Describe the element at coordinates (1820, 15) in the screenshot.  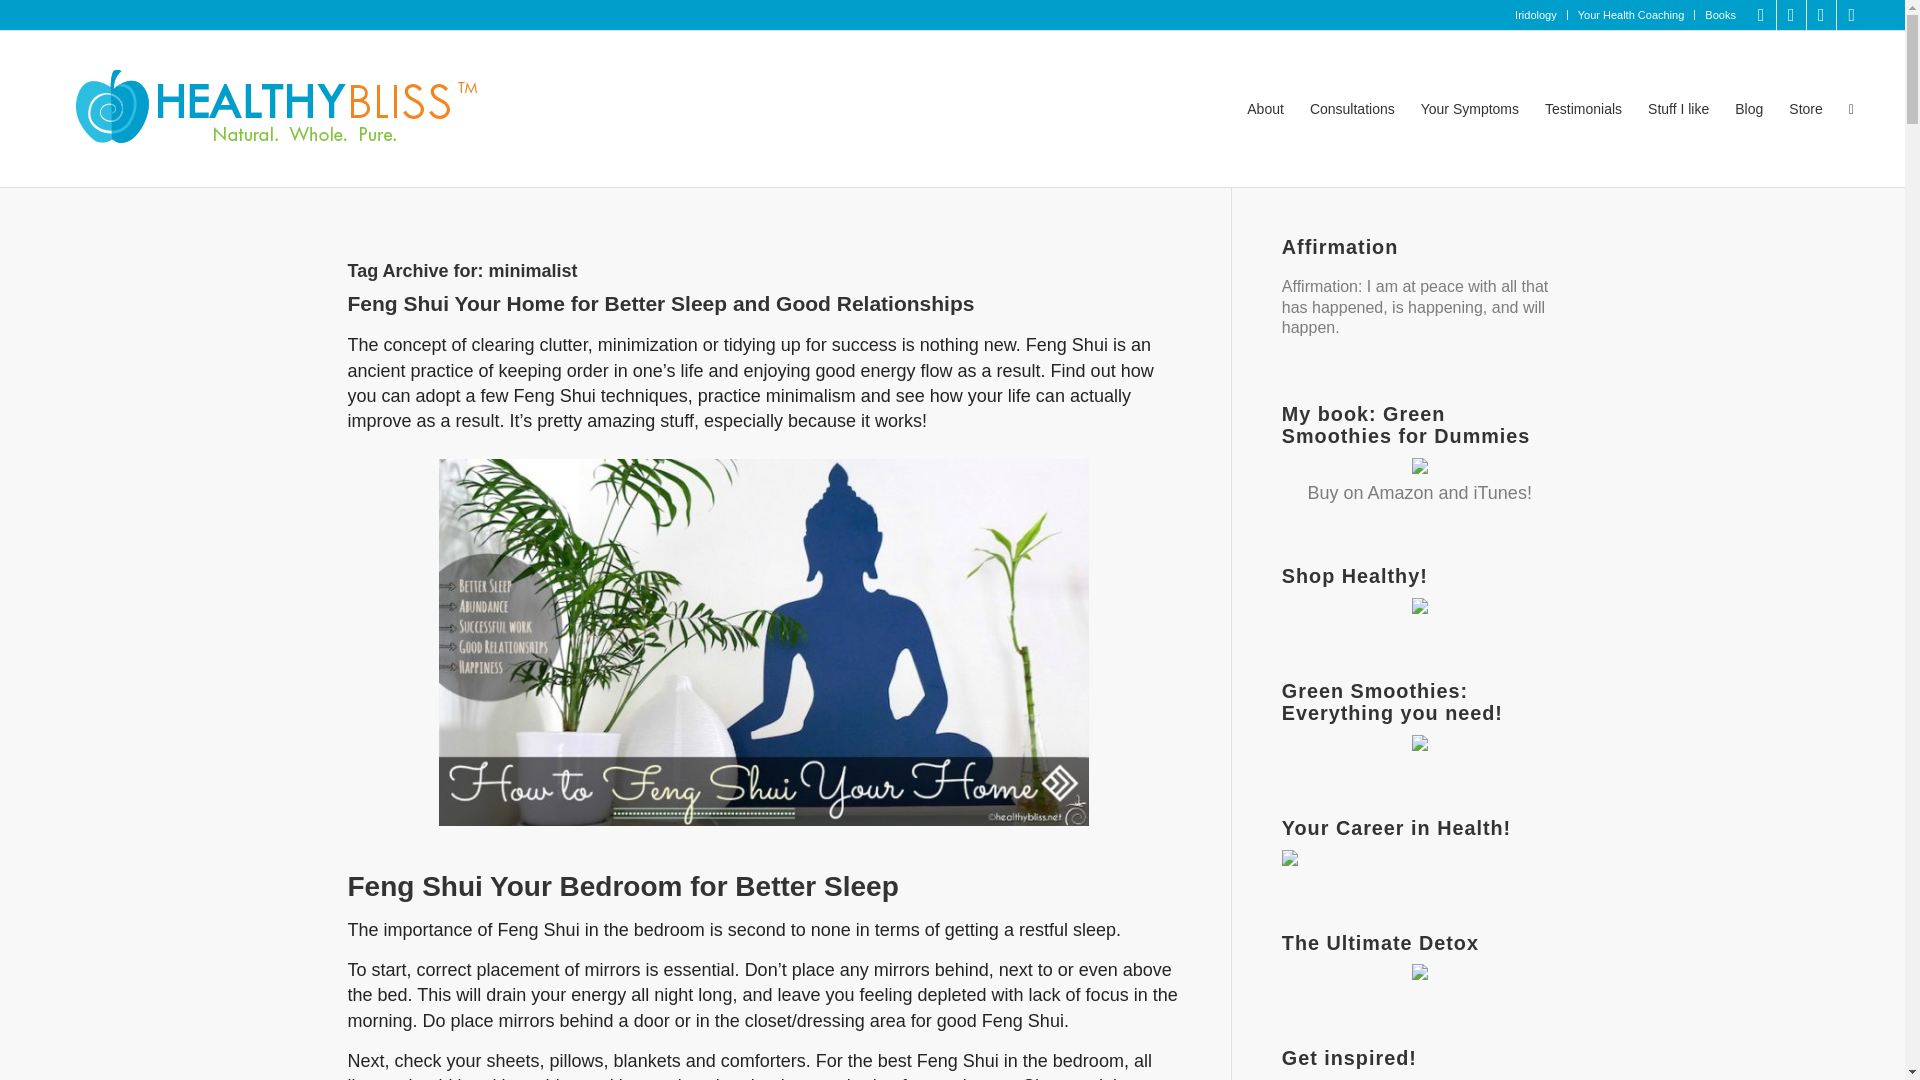
I see `Instagram` at that location.